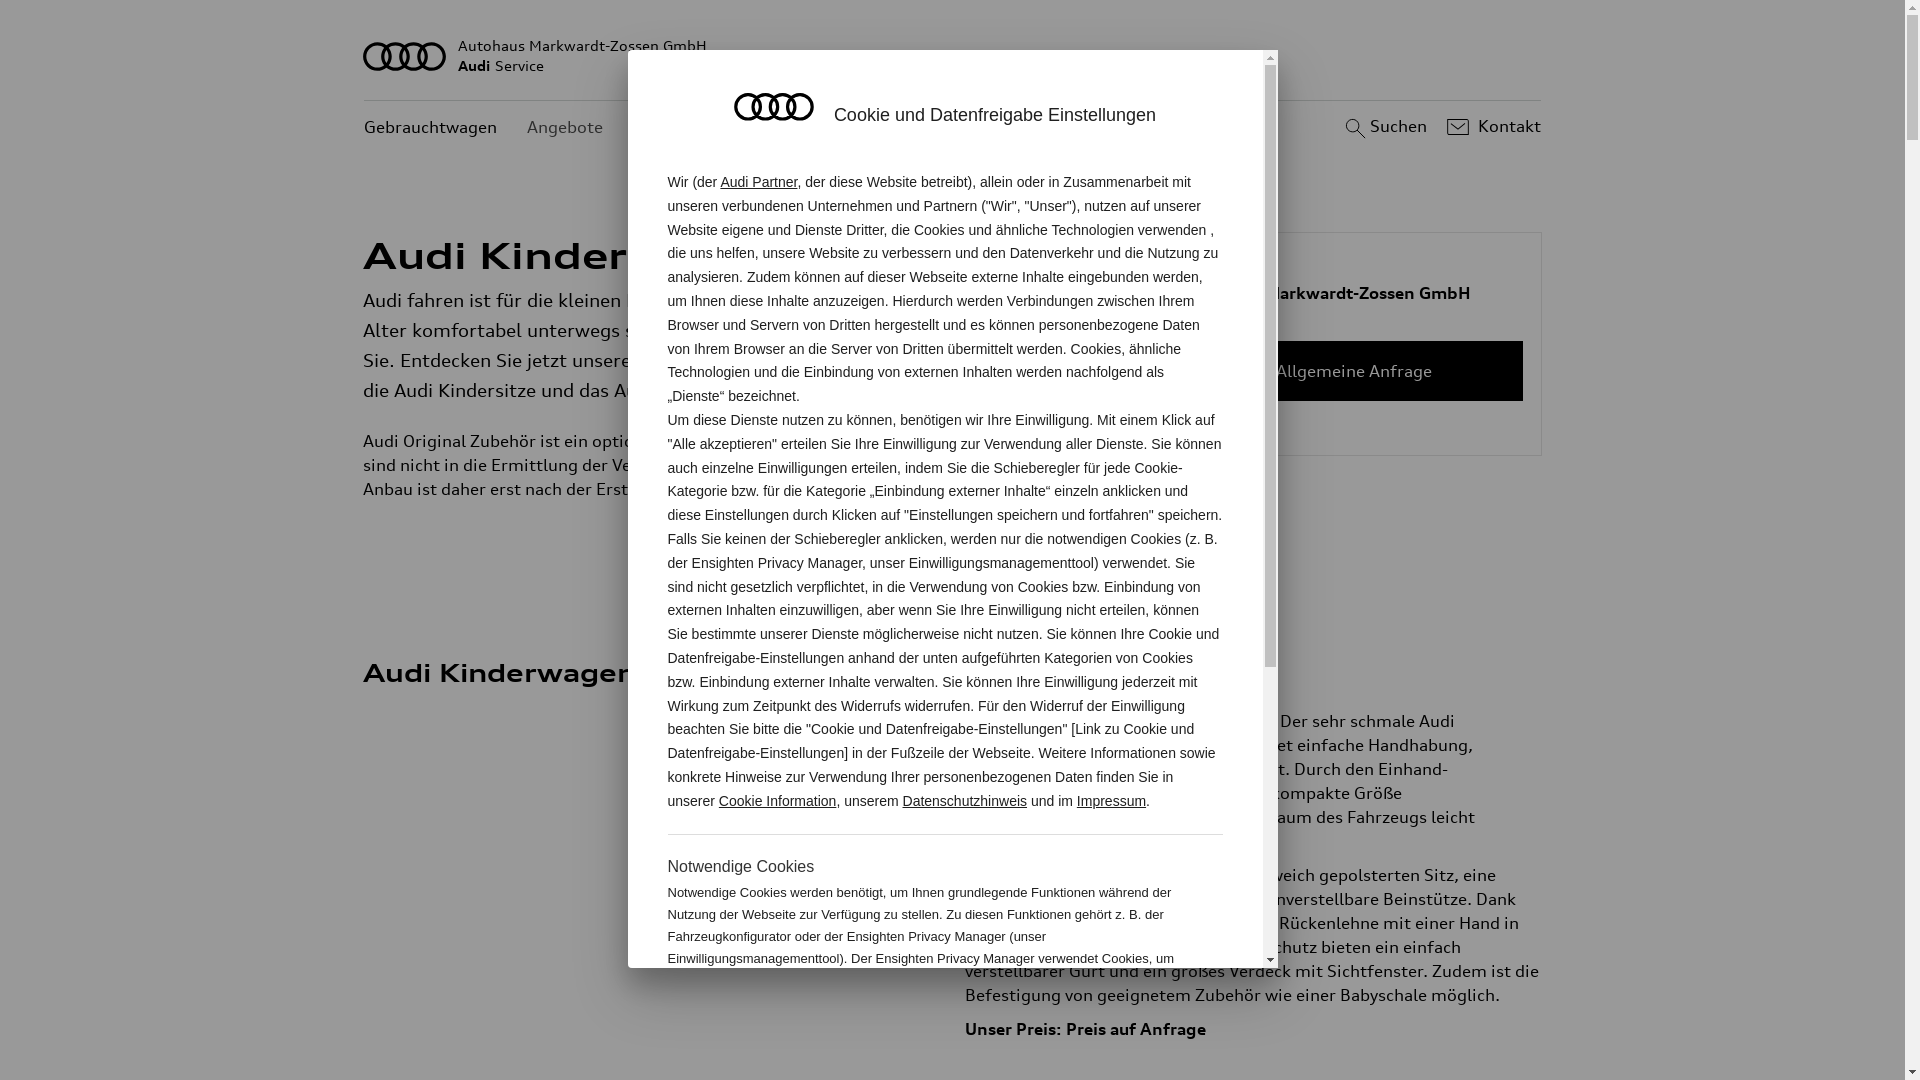 The height and width of the screenshot is (1080, 1920). What do you see at coordinates (1136, 1029) in the screenshot?
I see `Preis auf Anfrage` at bounding box center [1136, 1029].